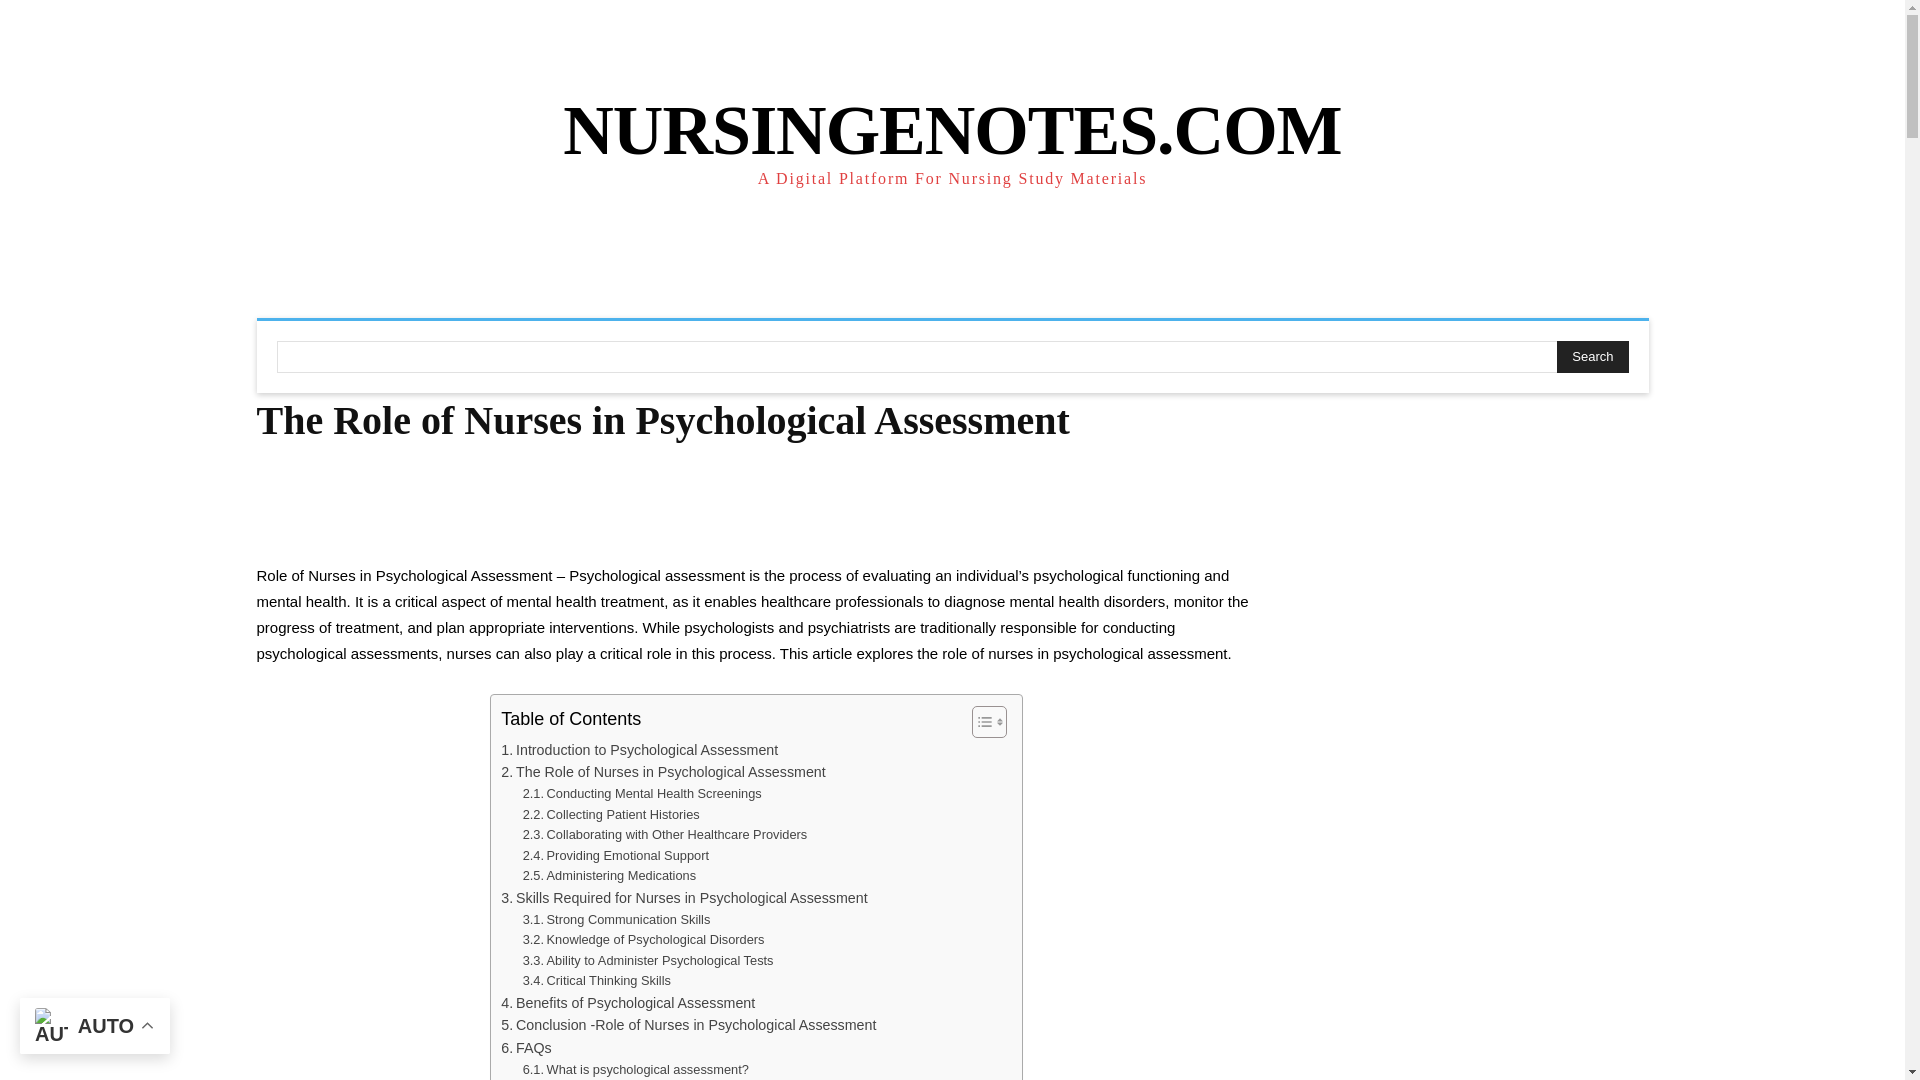 The image size is (1920, 1080). Describe the element at coordinates (1592, 356) in the screenshot. I see `Search` at that location.